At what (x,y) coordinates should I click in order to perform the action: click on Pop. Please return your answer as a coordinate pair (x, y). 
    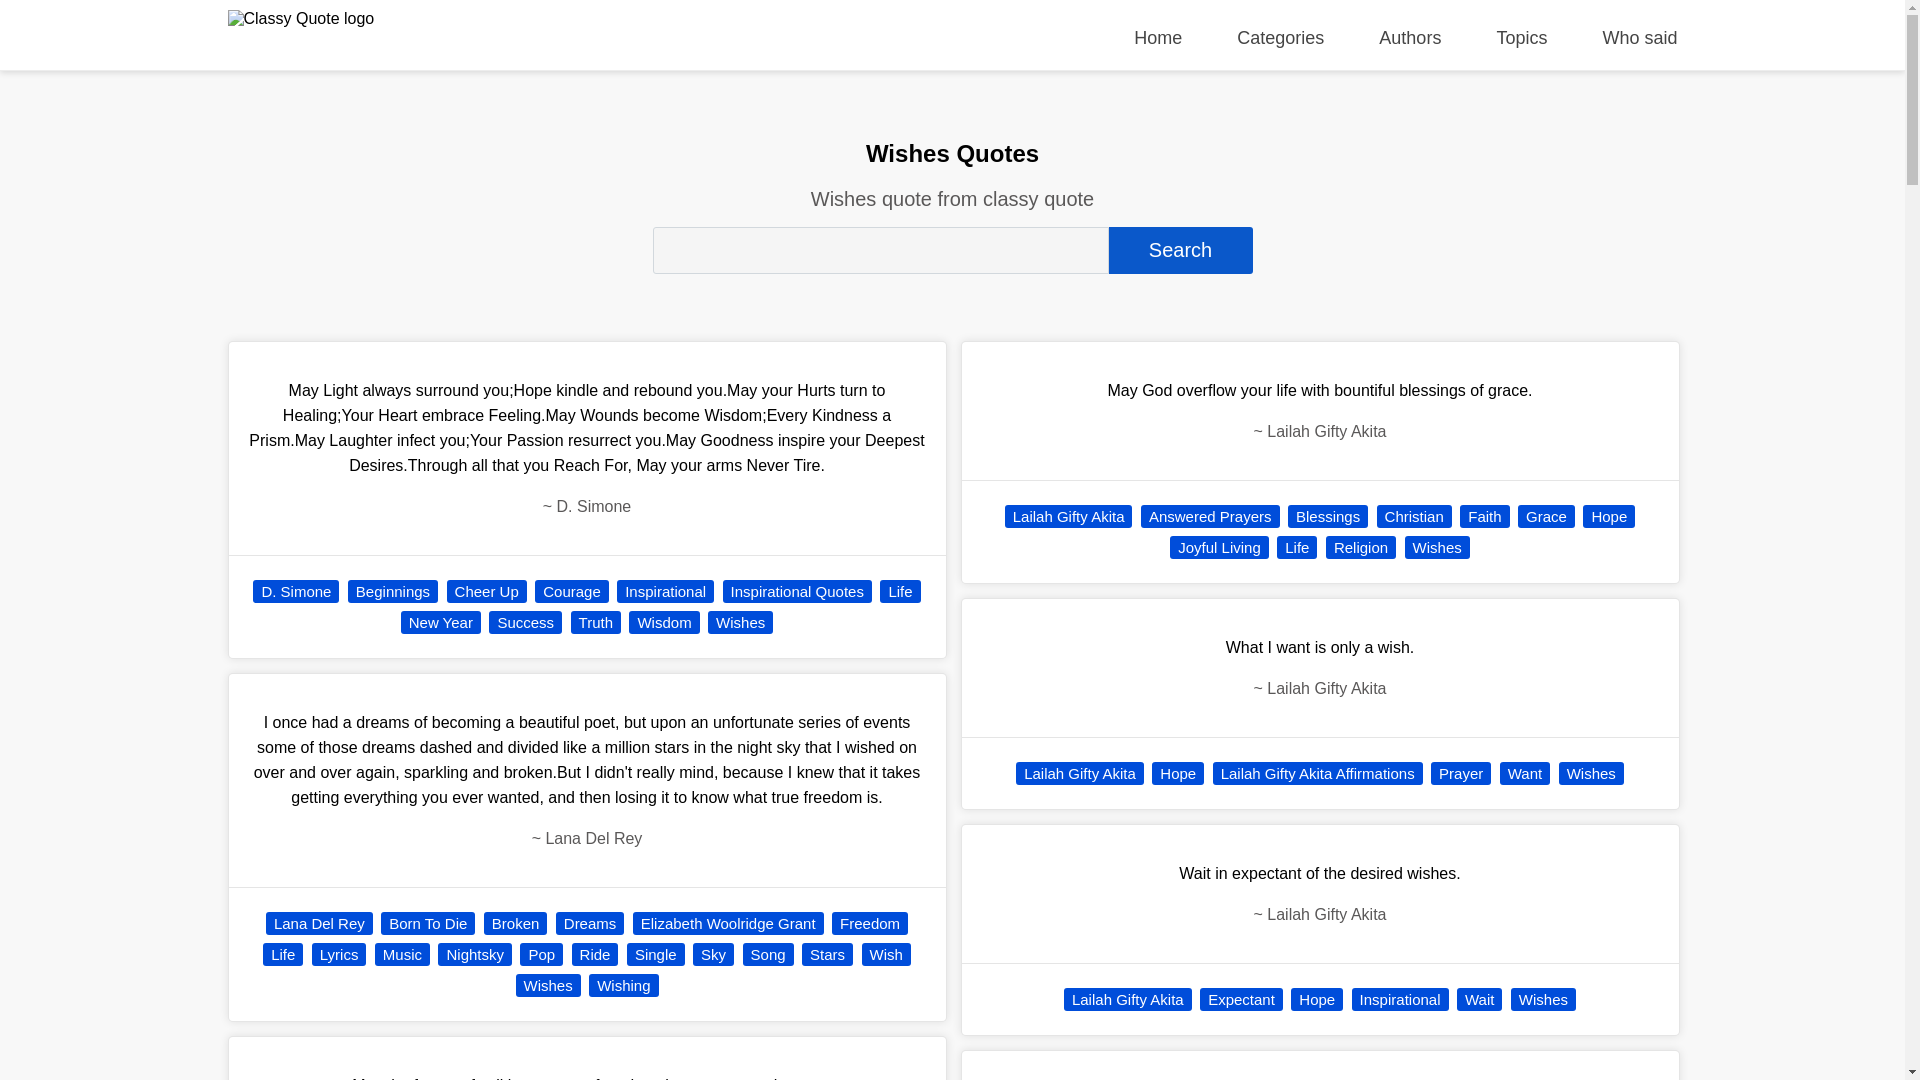
    Looking at the image, I should click on (541, 954).